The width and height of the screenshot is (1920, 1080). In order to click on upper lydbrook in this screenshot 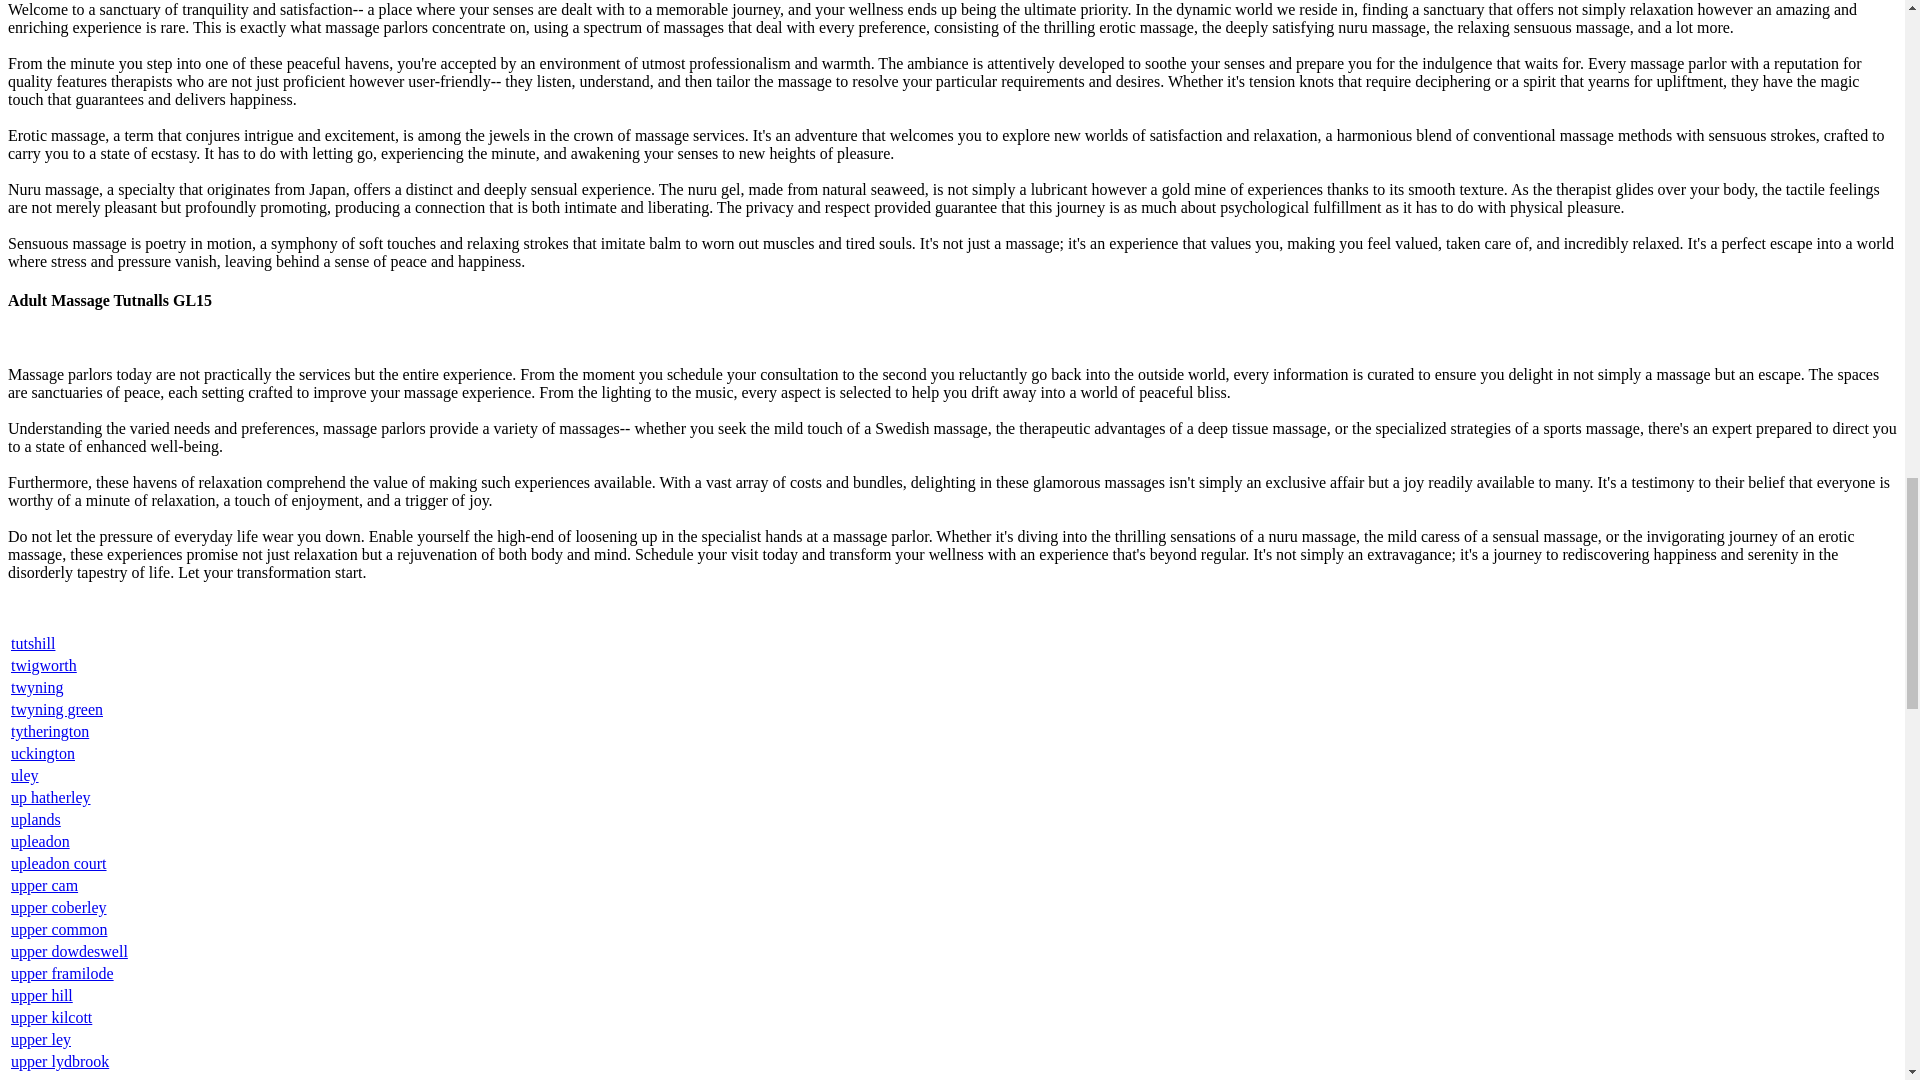, I will do `click(60, 1062)`.